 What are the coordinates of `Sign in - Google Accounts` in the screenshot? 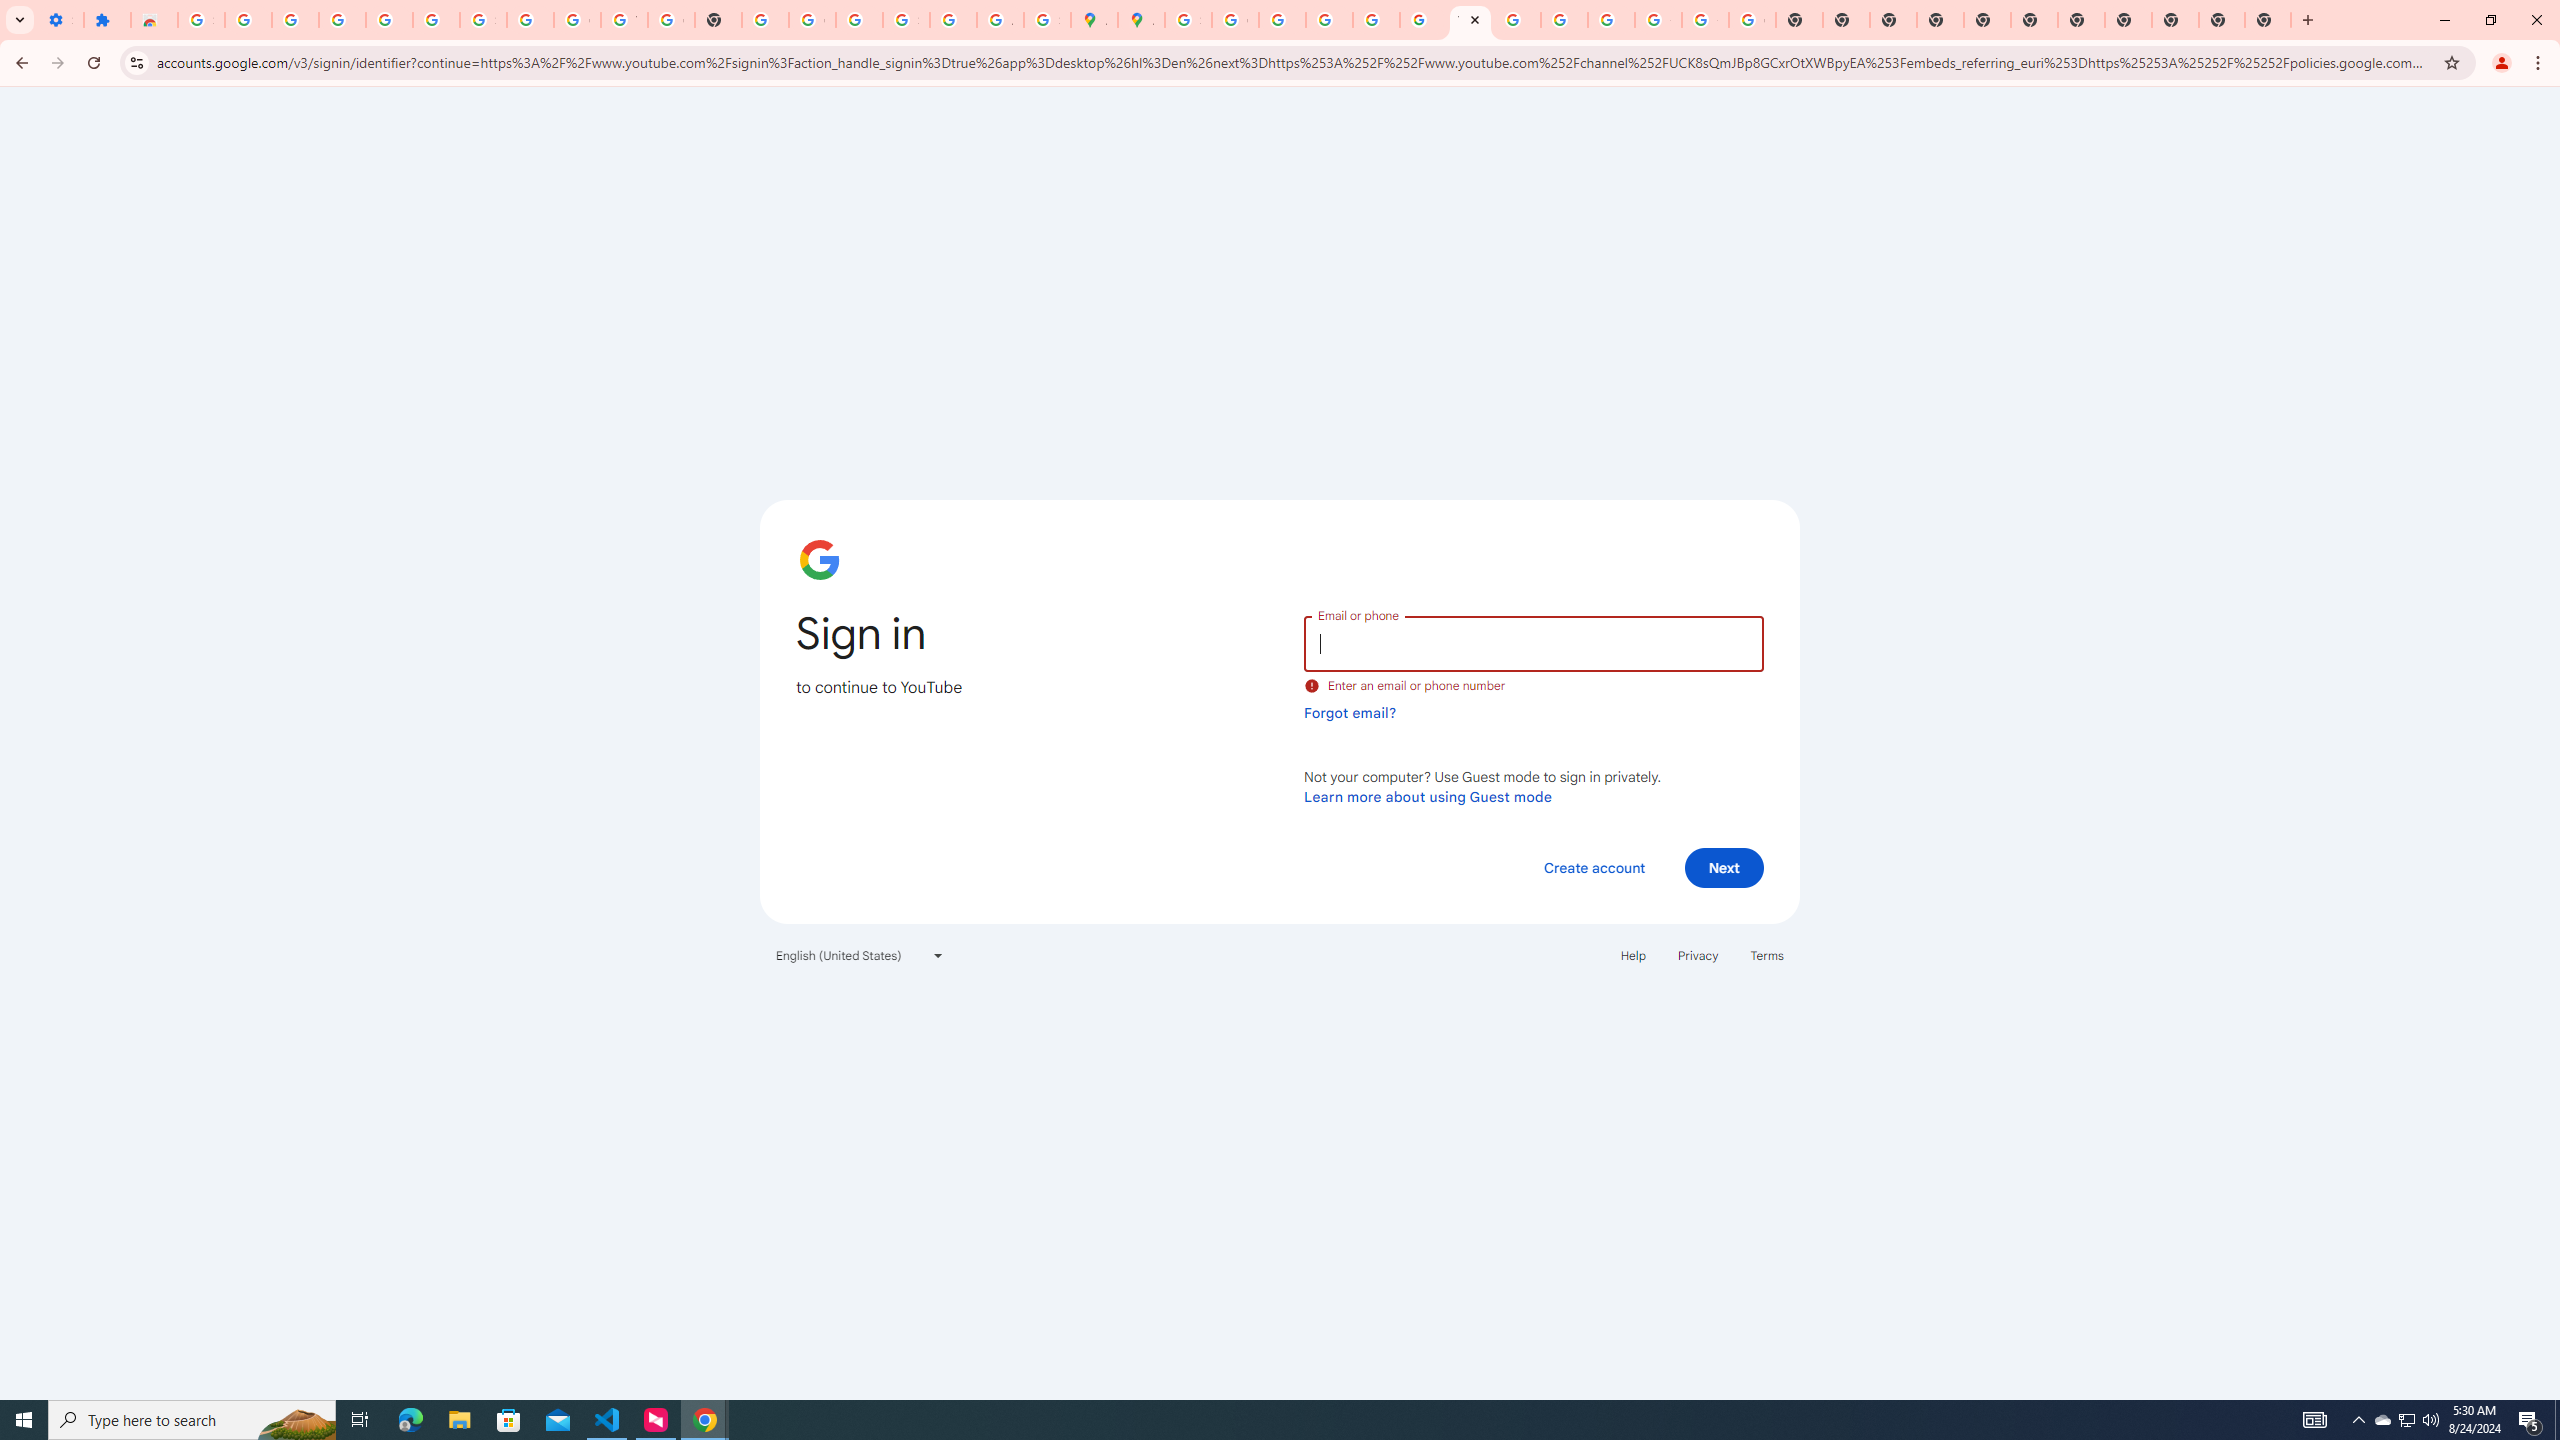 It's located at (484, 20).